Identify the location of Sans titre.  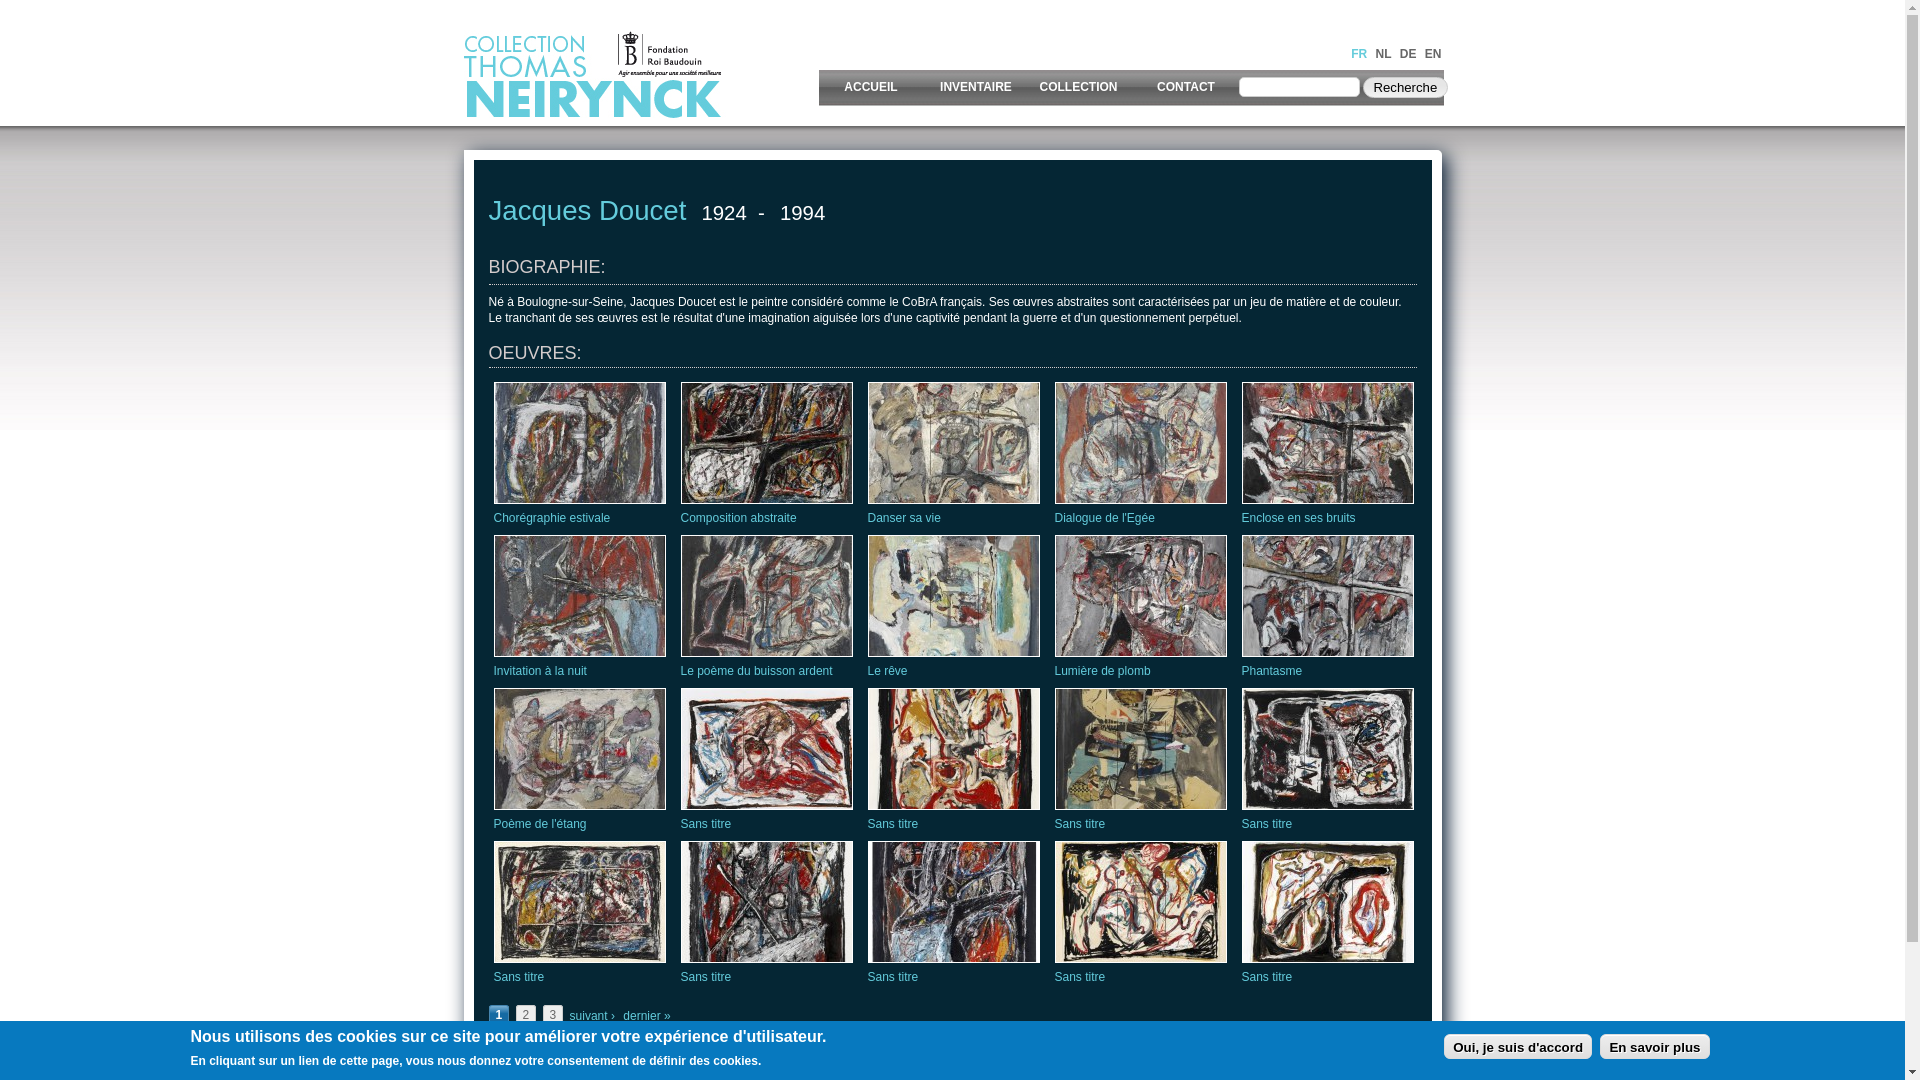
(1268, 977).